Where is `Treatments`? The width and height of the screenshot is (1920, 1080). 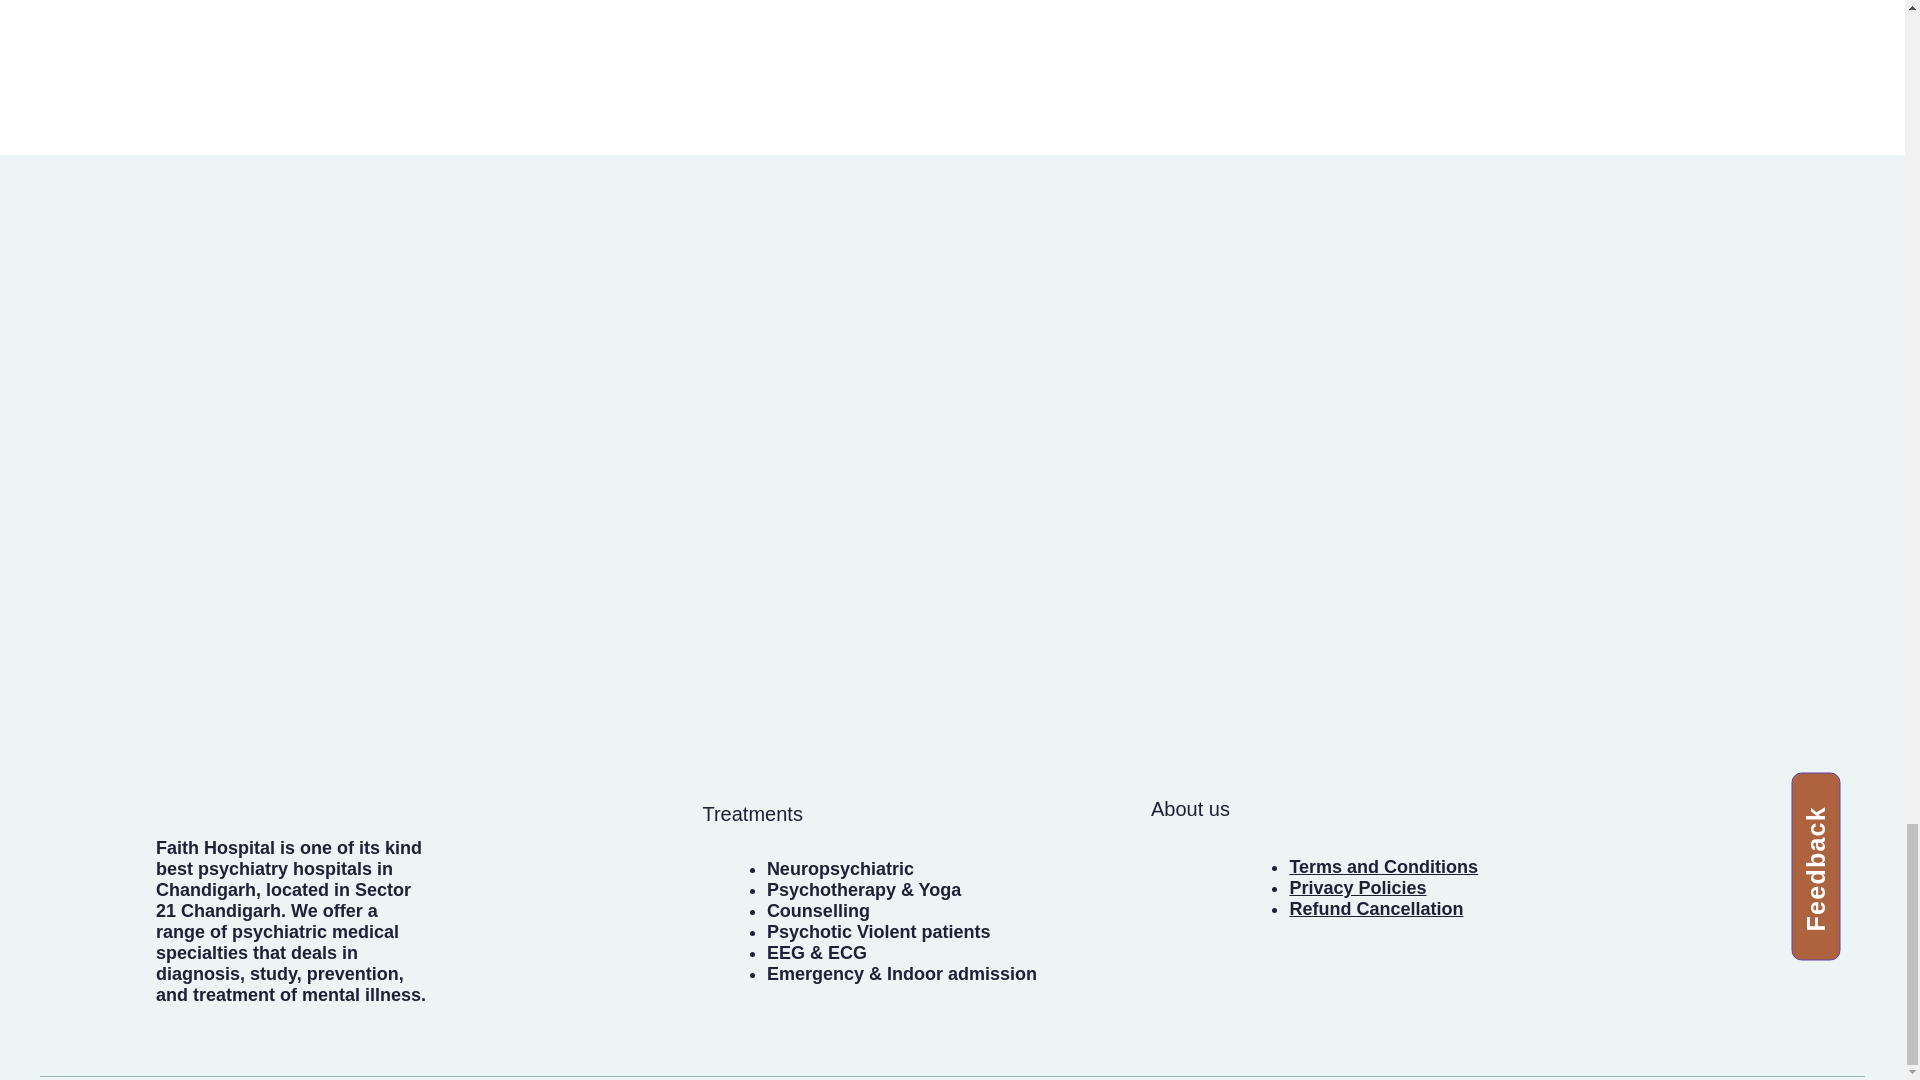
Treatments is located at coordinates (752, 814).